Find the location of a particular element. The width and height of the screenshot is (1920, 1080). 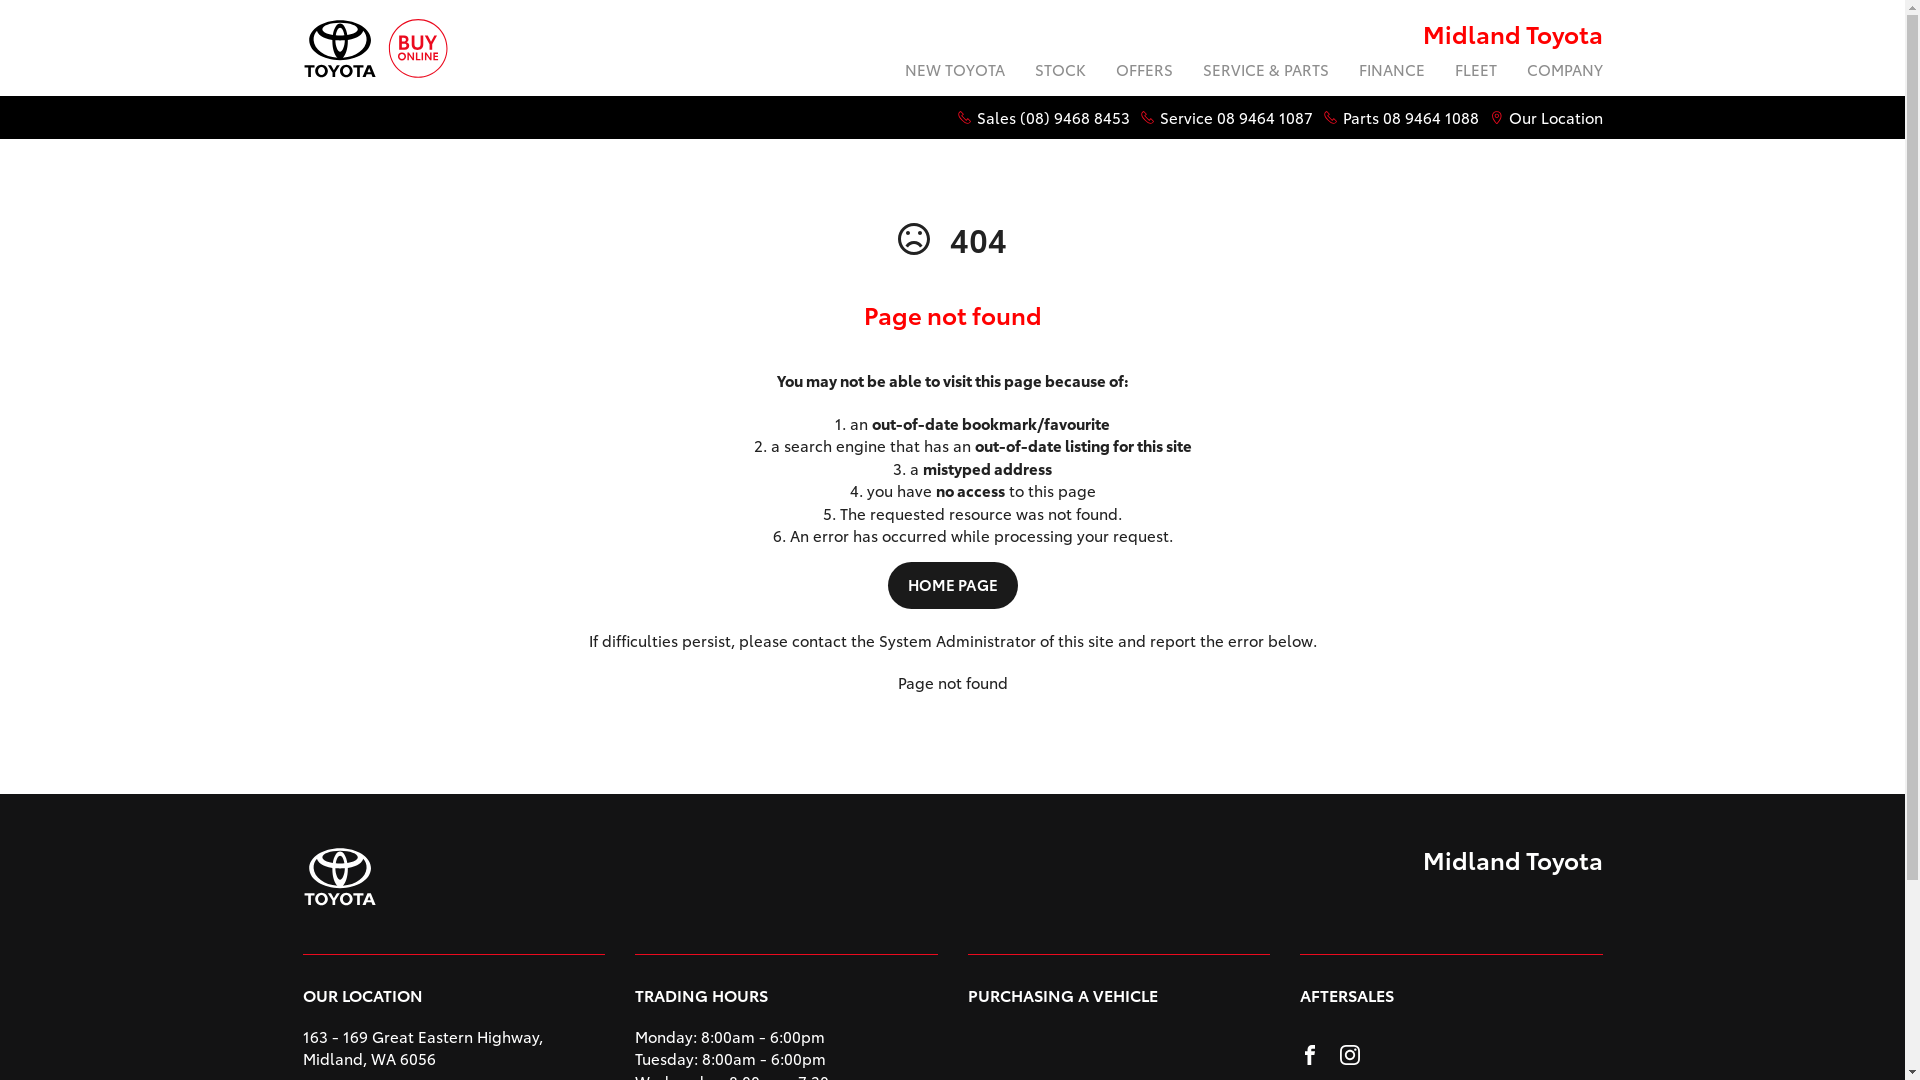

Parts 08 9464 1088 is located at coordinates (1410, 118).